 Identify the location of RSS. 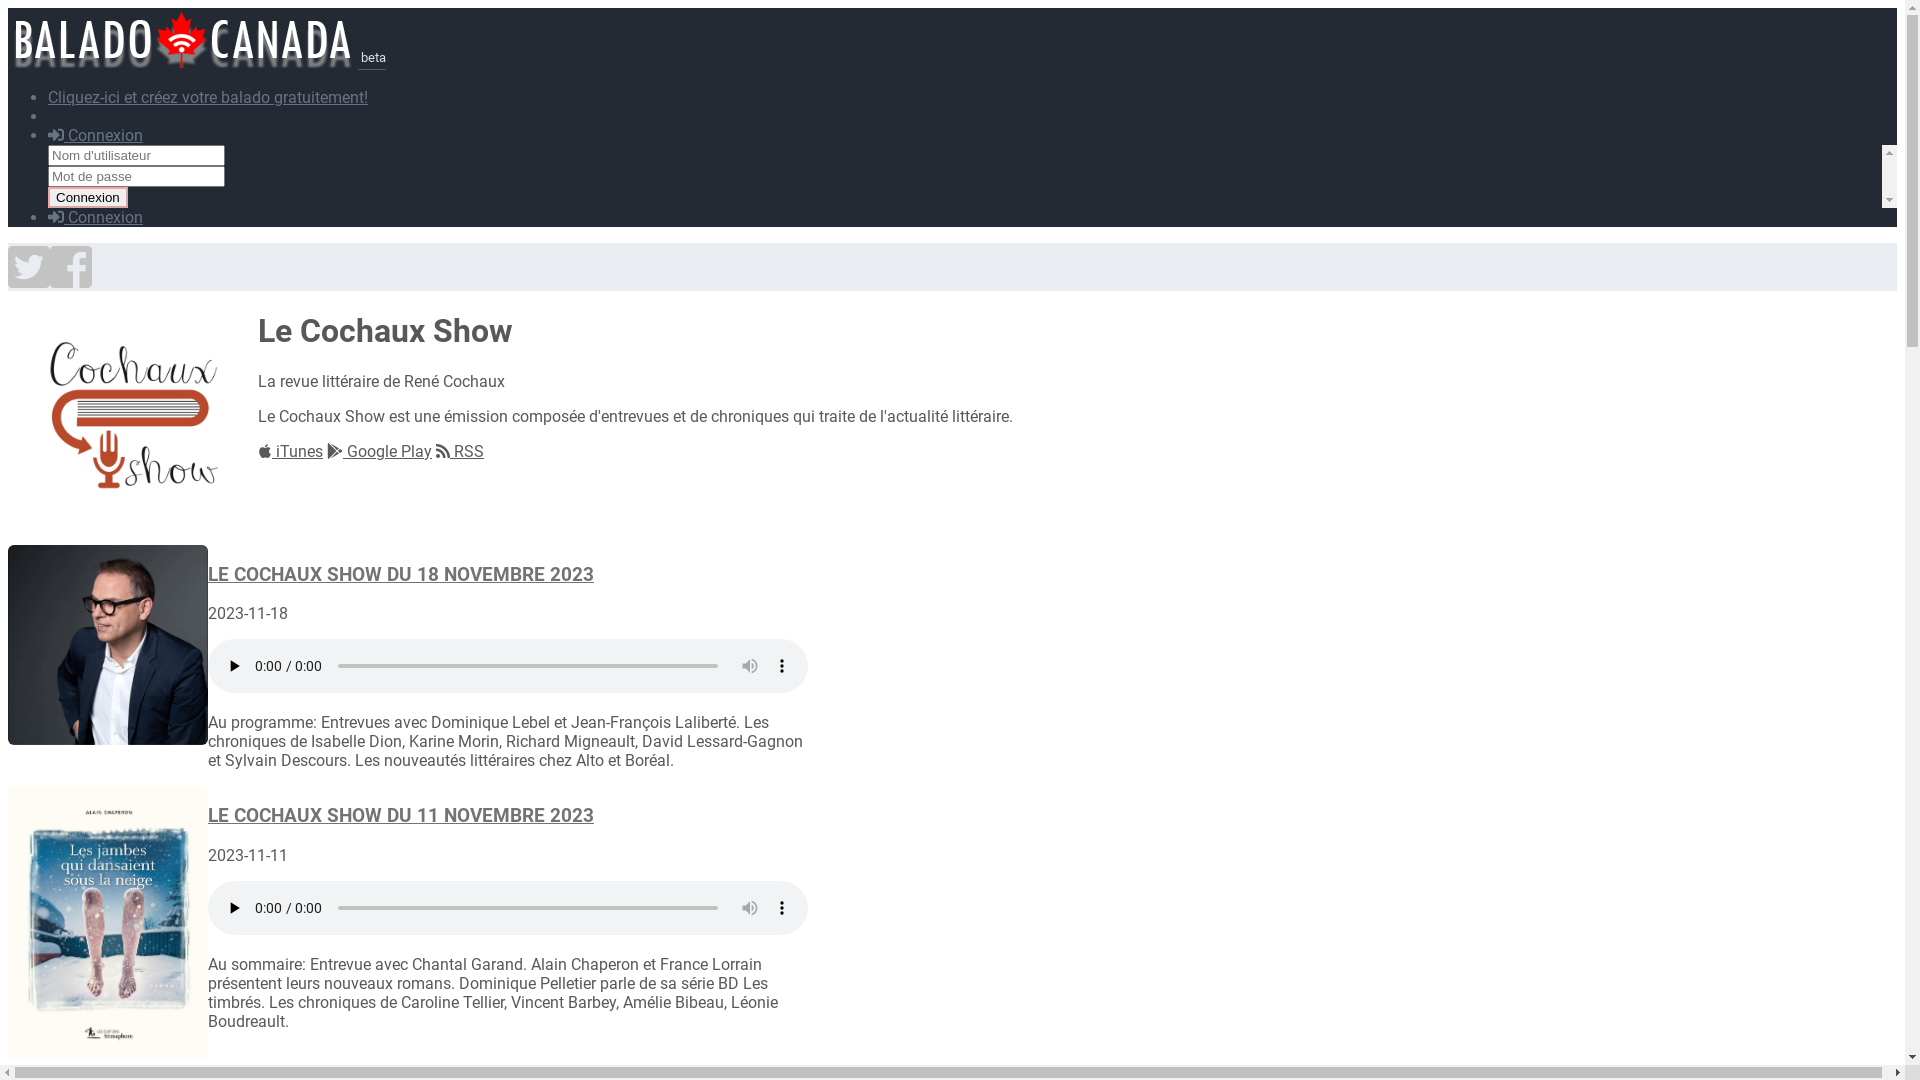
(460, 452).